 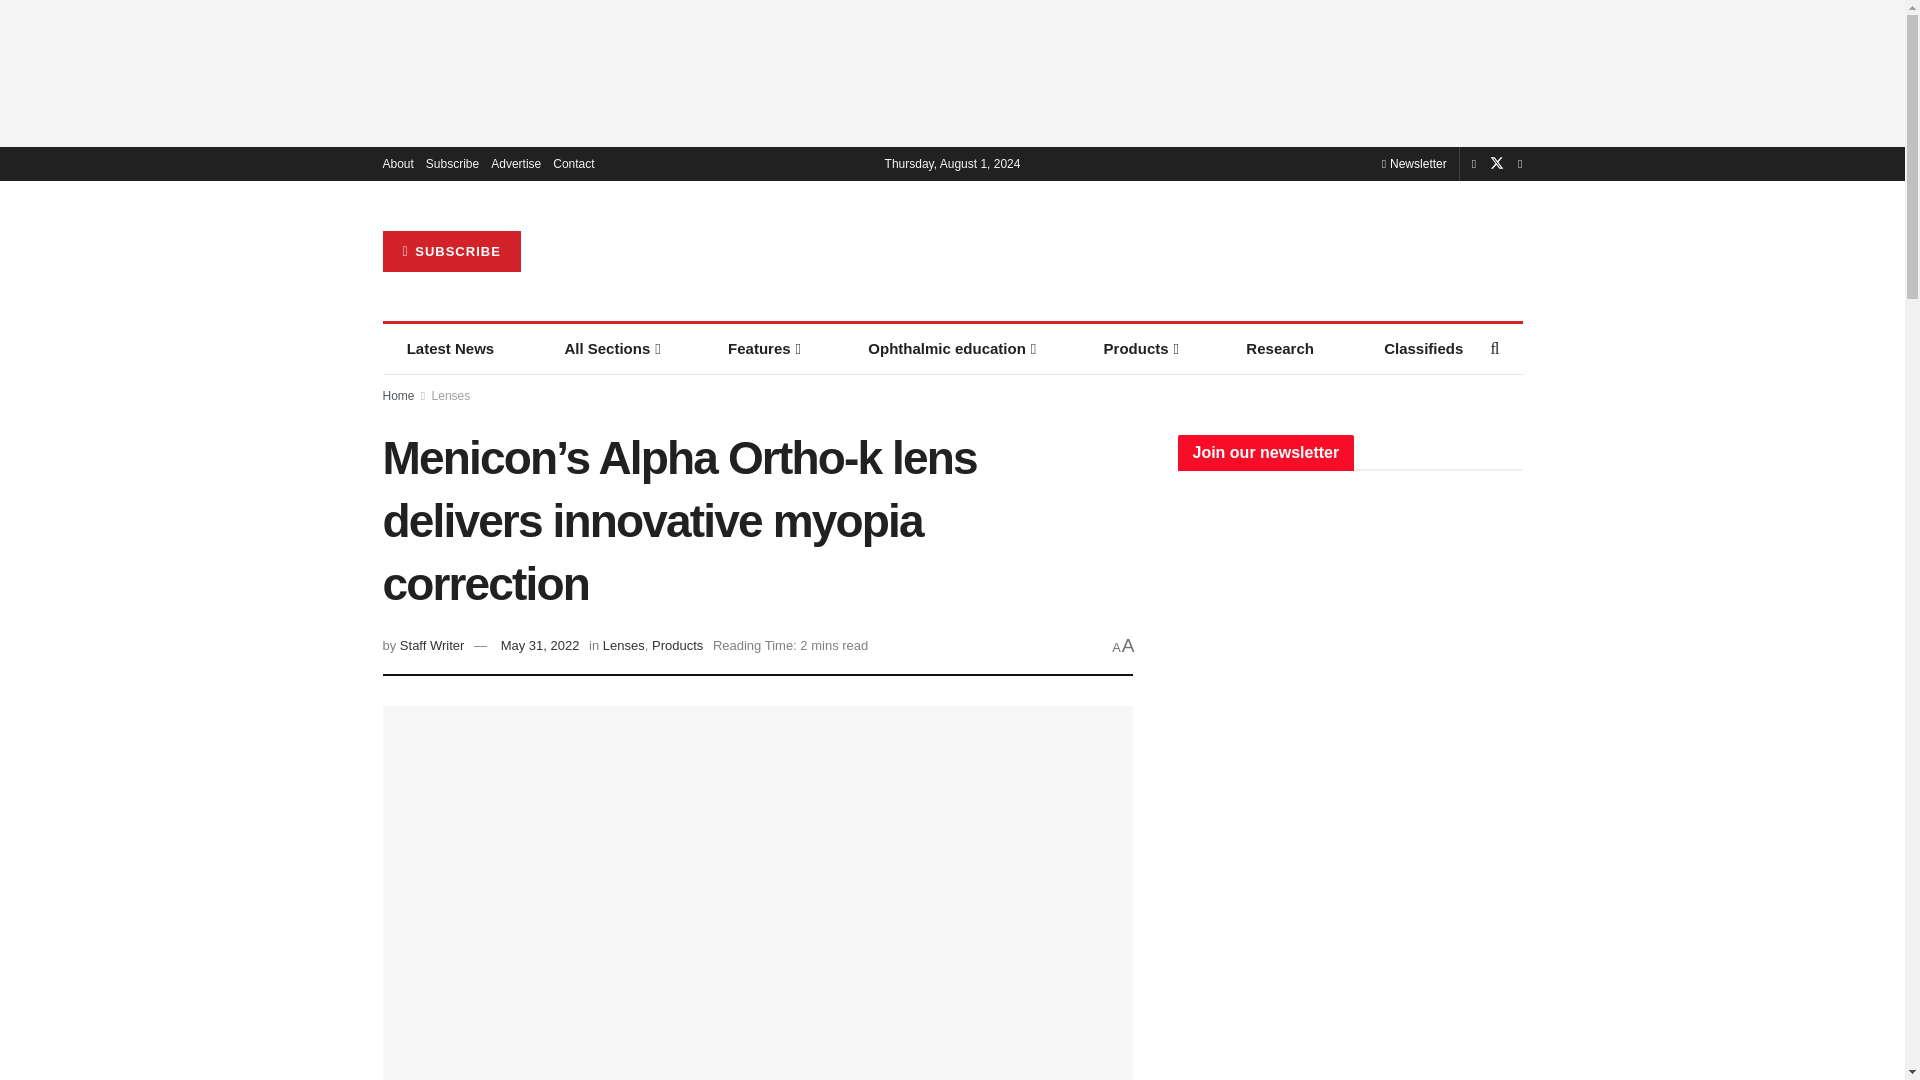 What do you see at coordinates (452, 164) in the screenshot?
I see `Subscribe` at bounding box center [452, 164].